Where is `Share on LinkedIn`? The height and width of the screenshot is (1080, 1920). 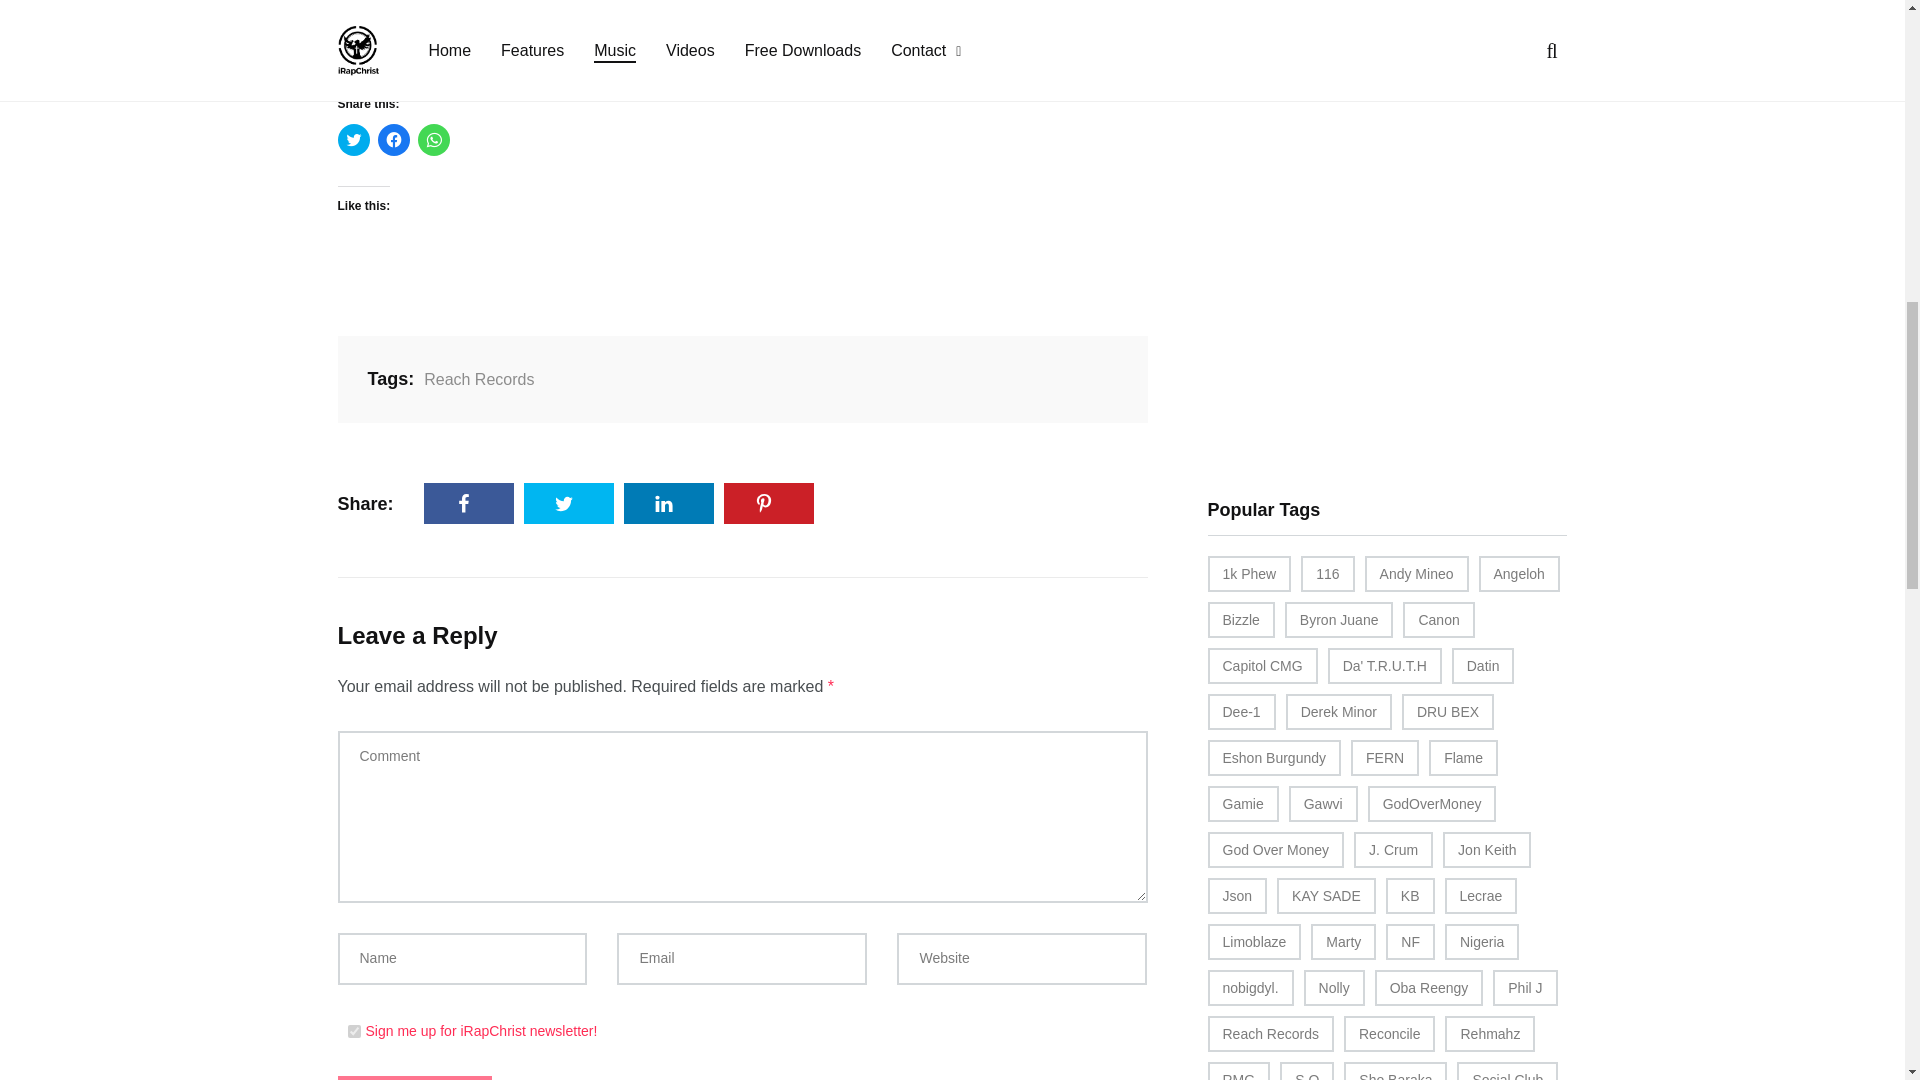
Share on LinkedIn is located at coordinates (669, 502).